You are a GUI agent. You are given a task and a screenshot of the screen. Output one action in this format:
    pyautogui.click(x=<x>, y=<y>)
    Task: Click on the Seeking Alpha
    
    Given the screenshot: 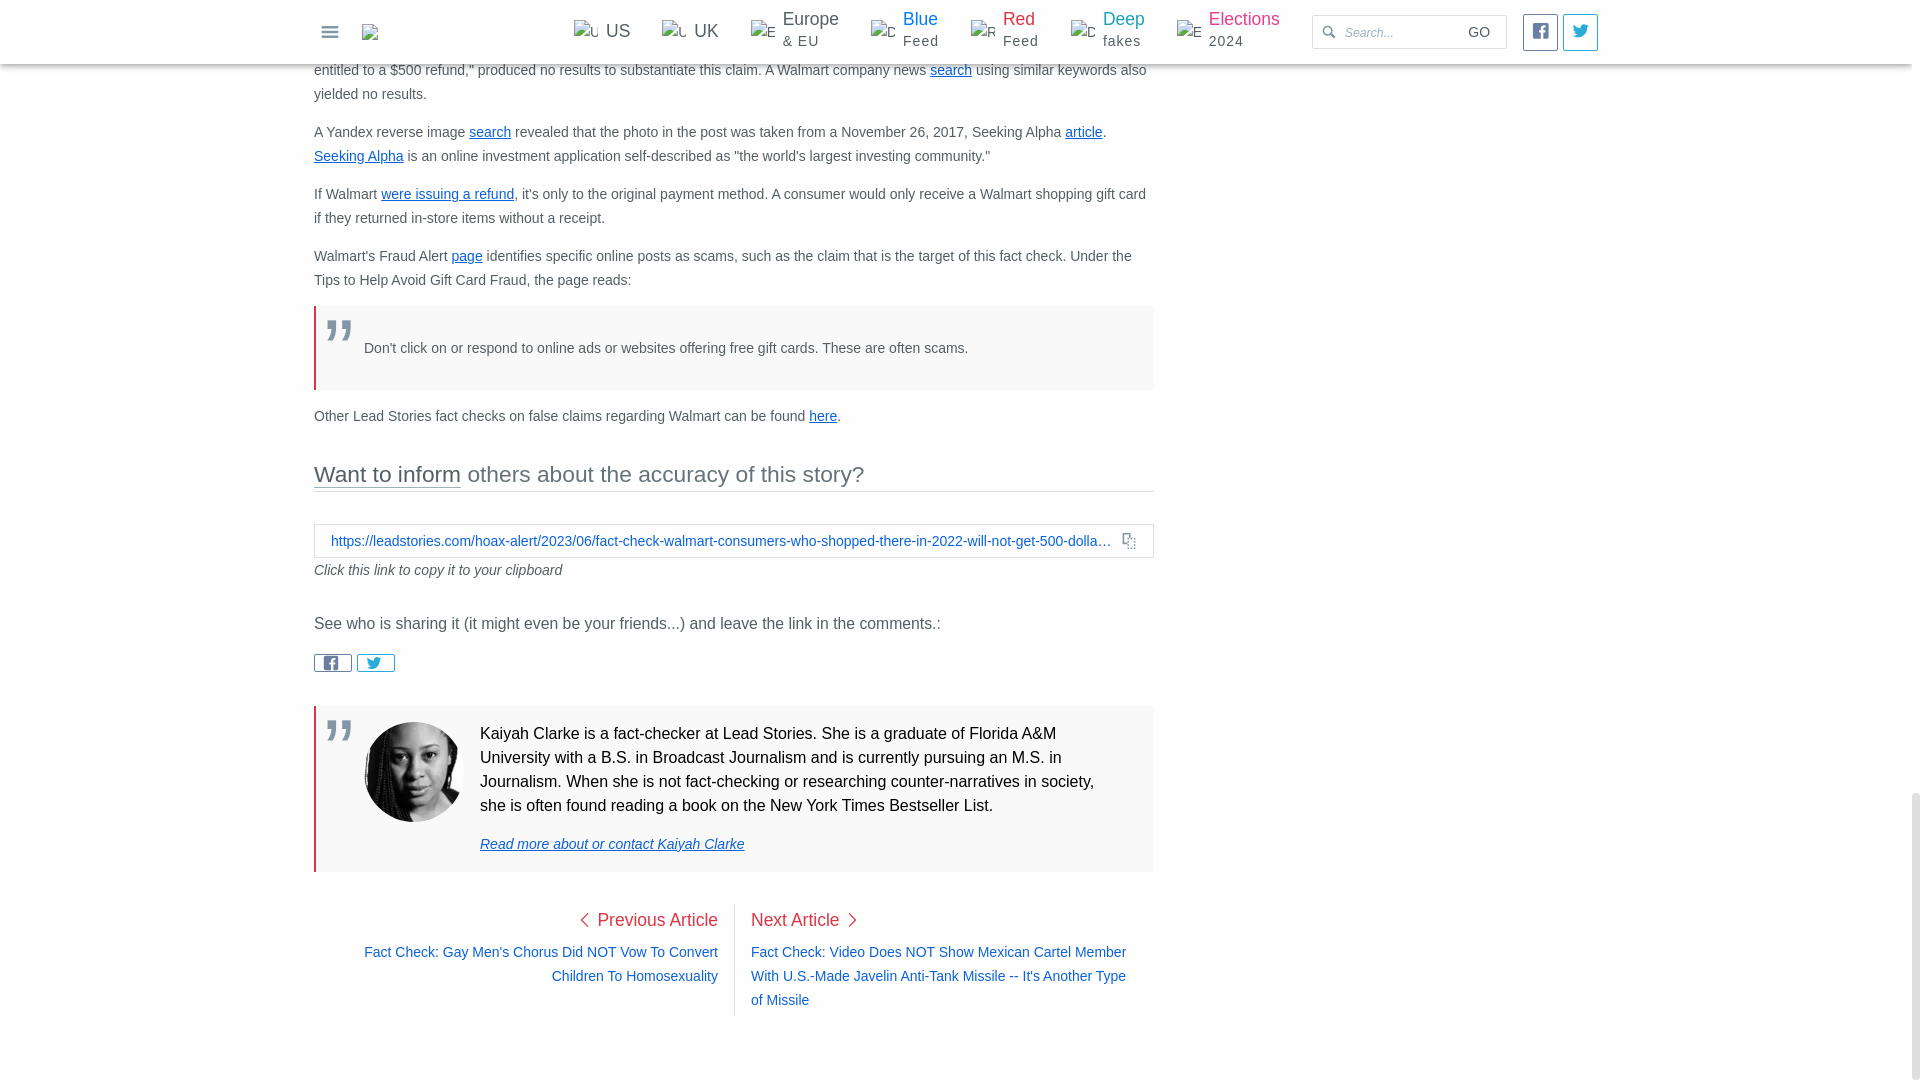 What is the action you would take?
    pyautogui.click(x=358, y=156)
    